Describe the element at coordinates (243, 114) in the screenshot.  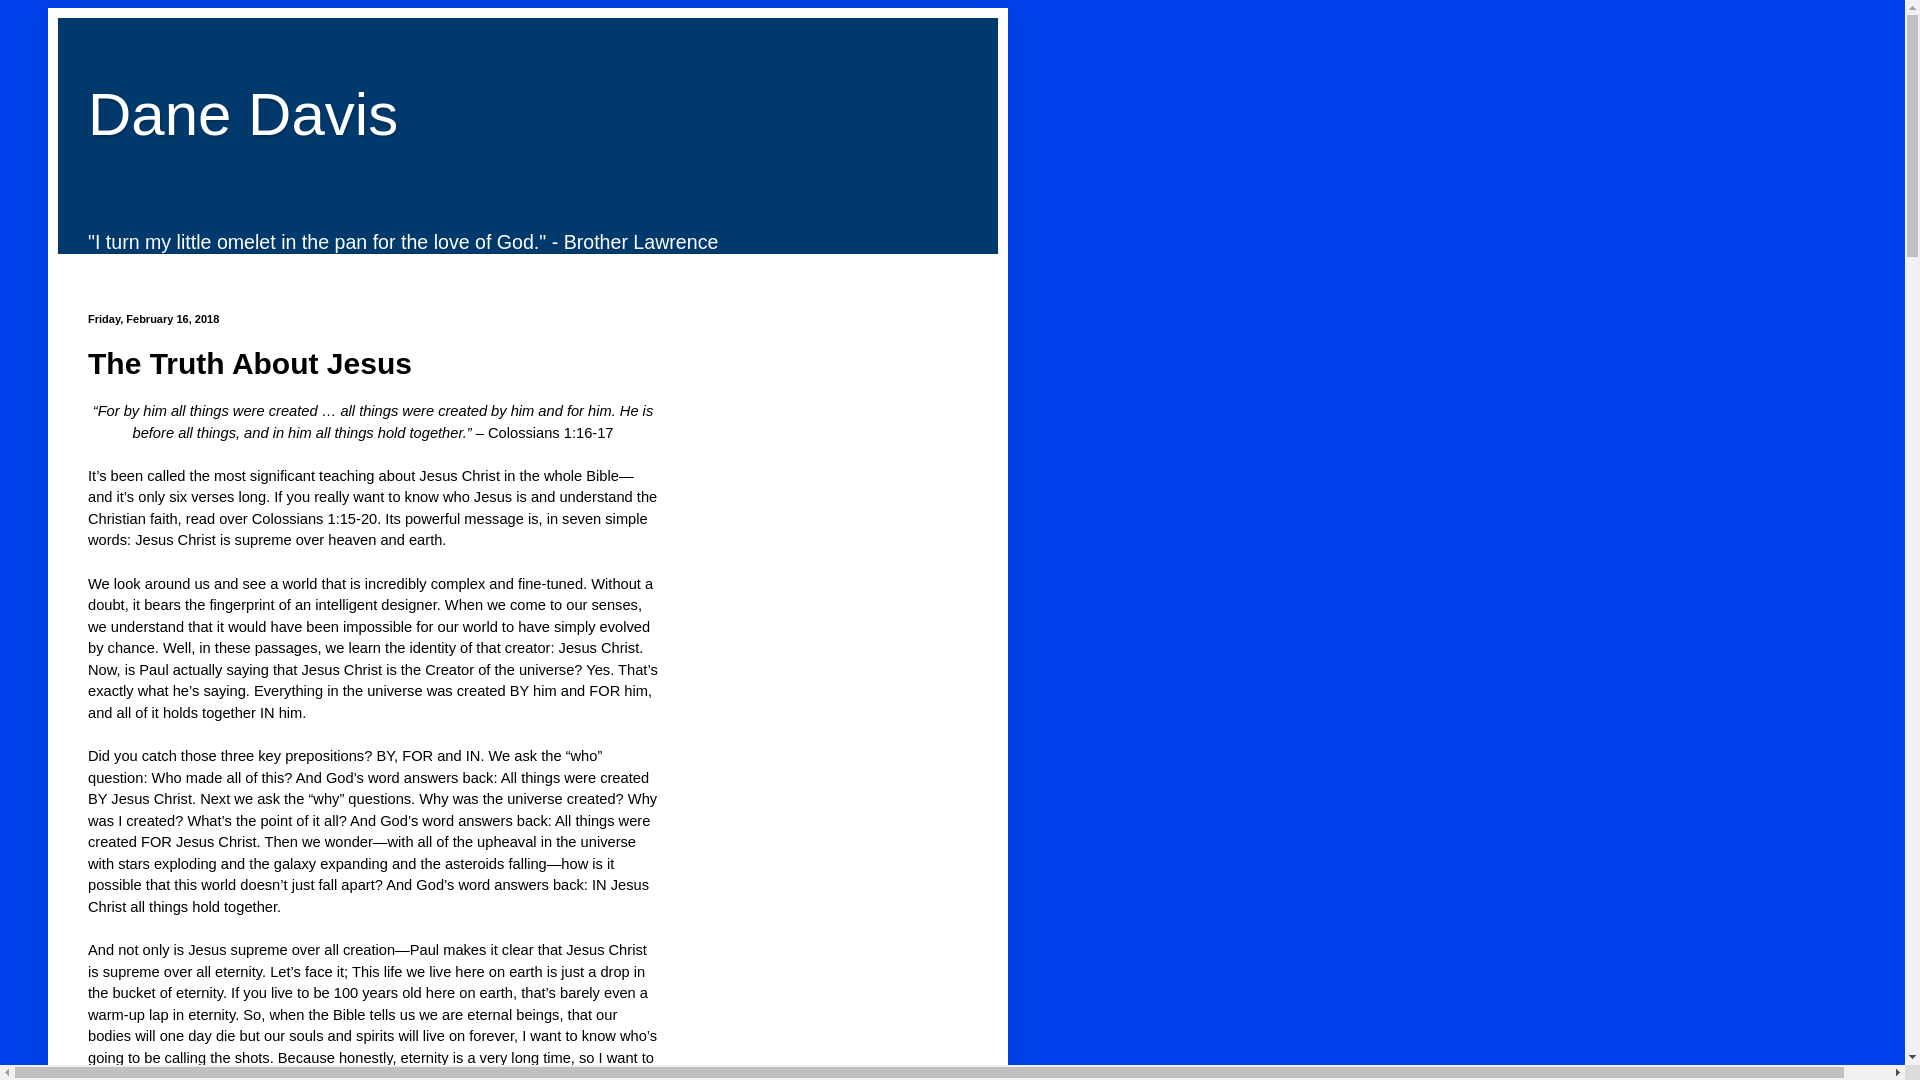
I see `Dane Davis` at that location.